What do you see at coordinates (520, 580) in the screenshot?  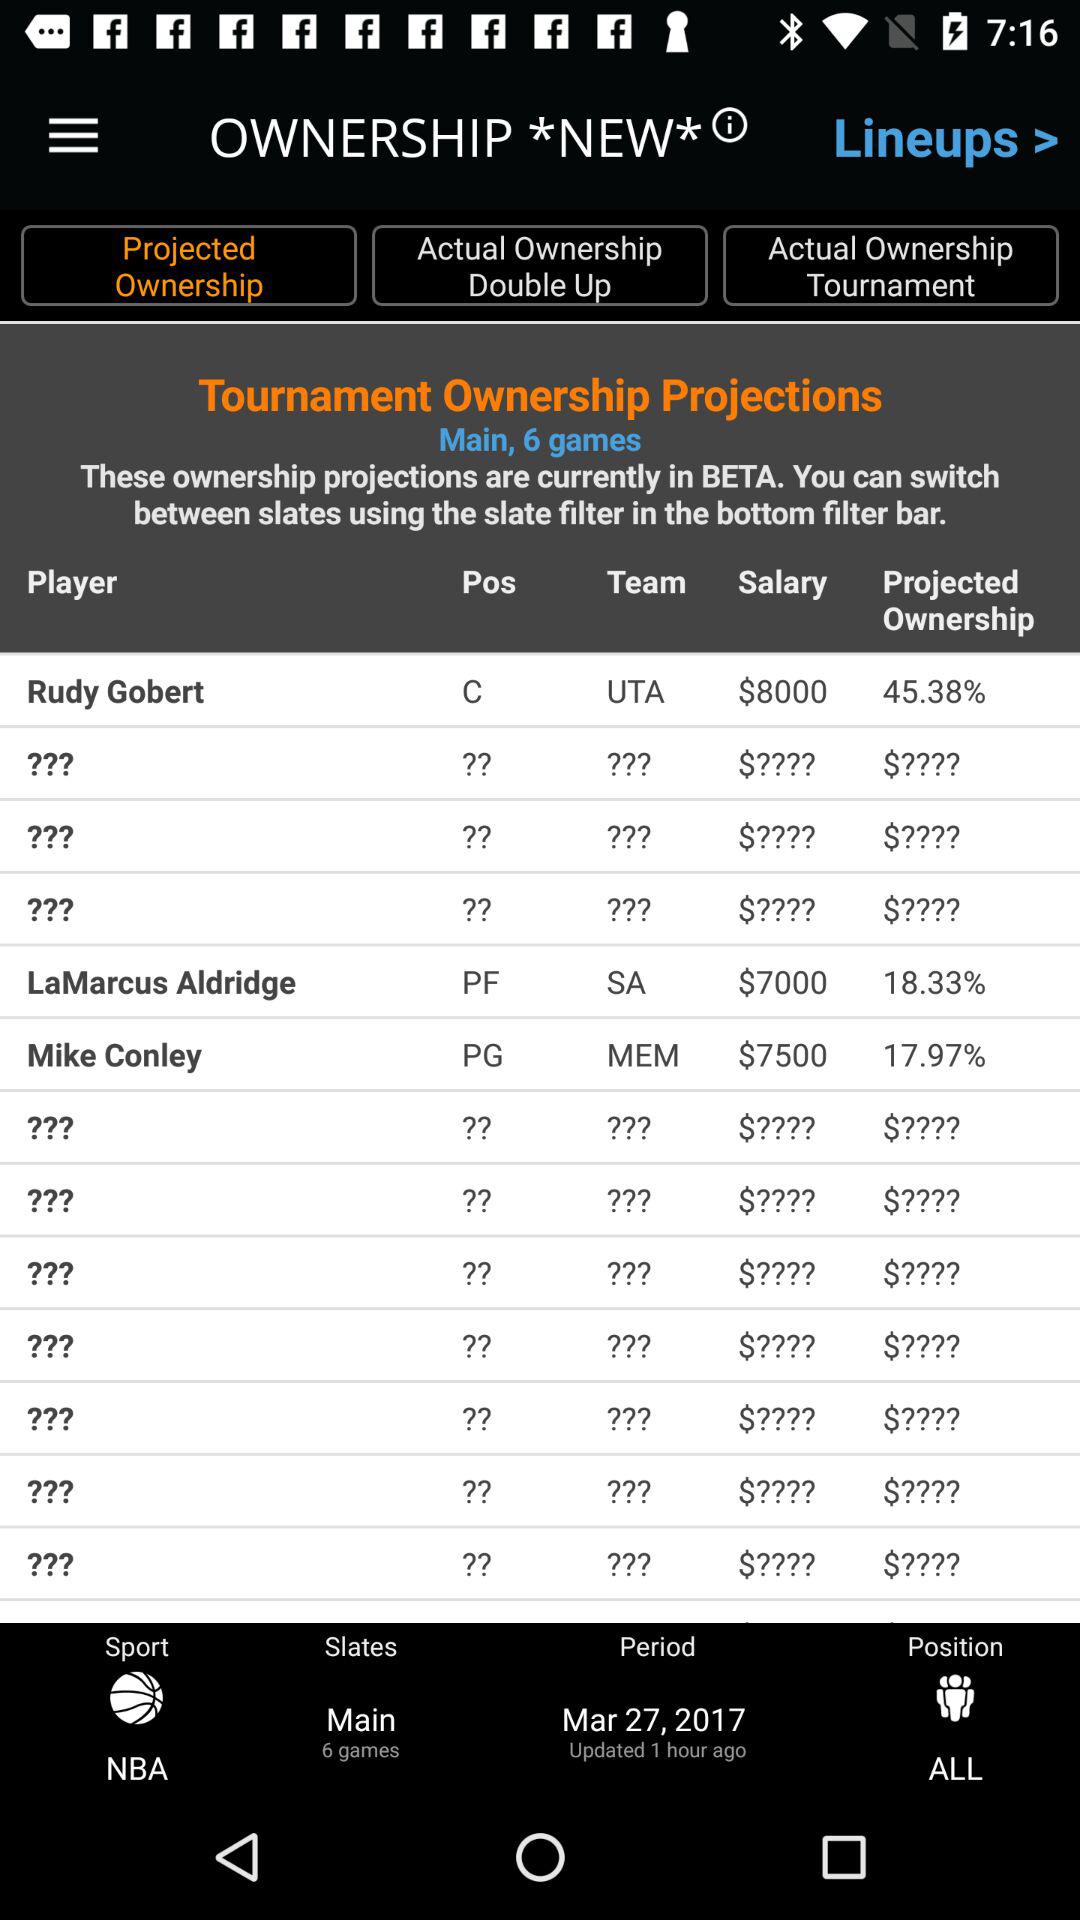 I see `launch icon to the left of team item` at bounding box center [520, 580].